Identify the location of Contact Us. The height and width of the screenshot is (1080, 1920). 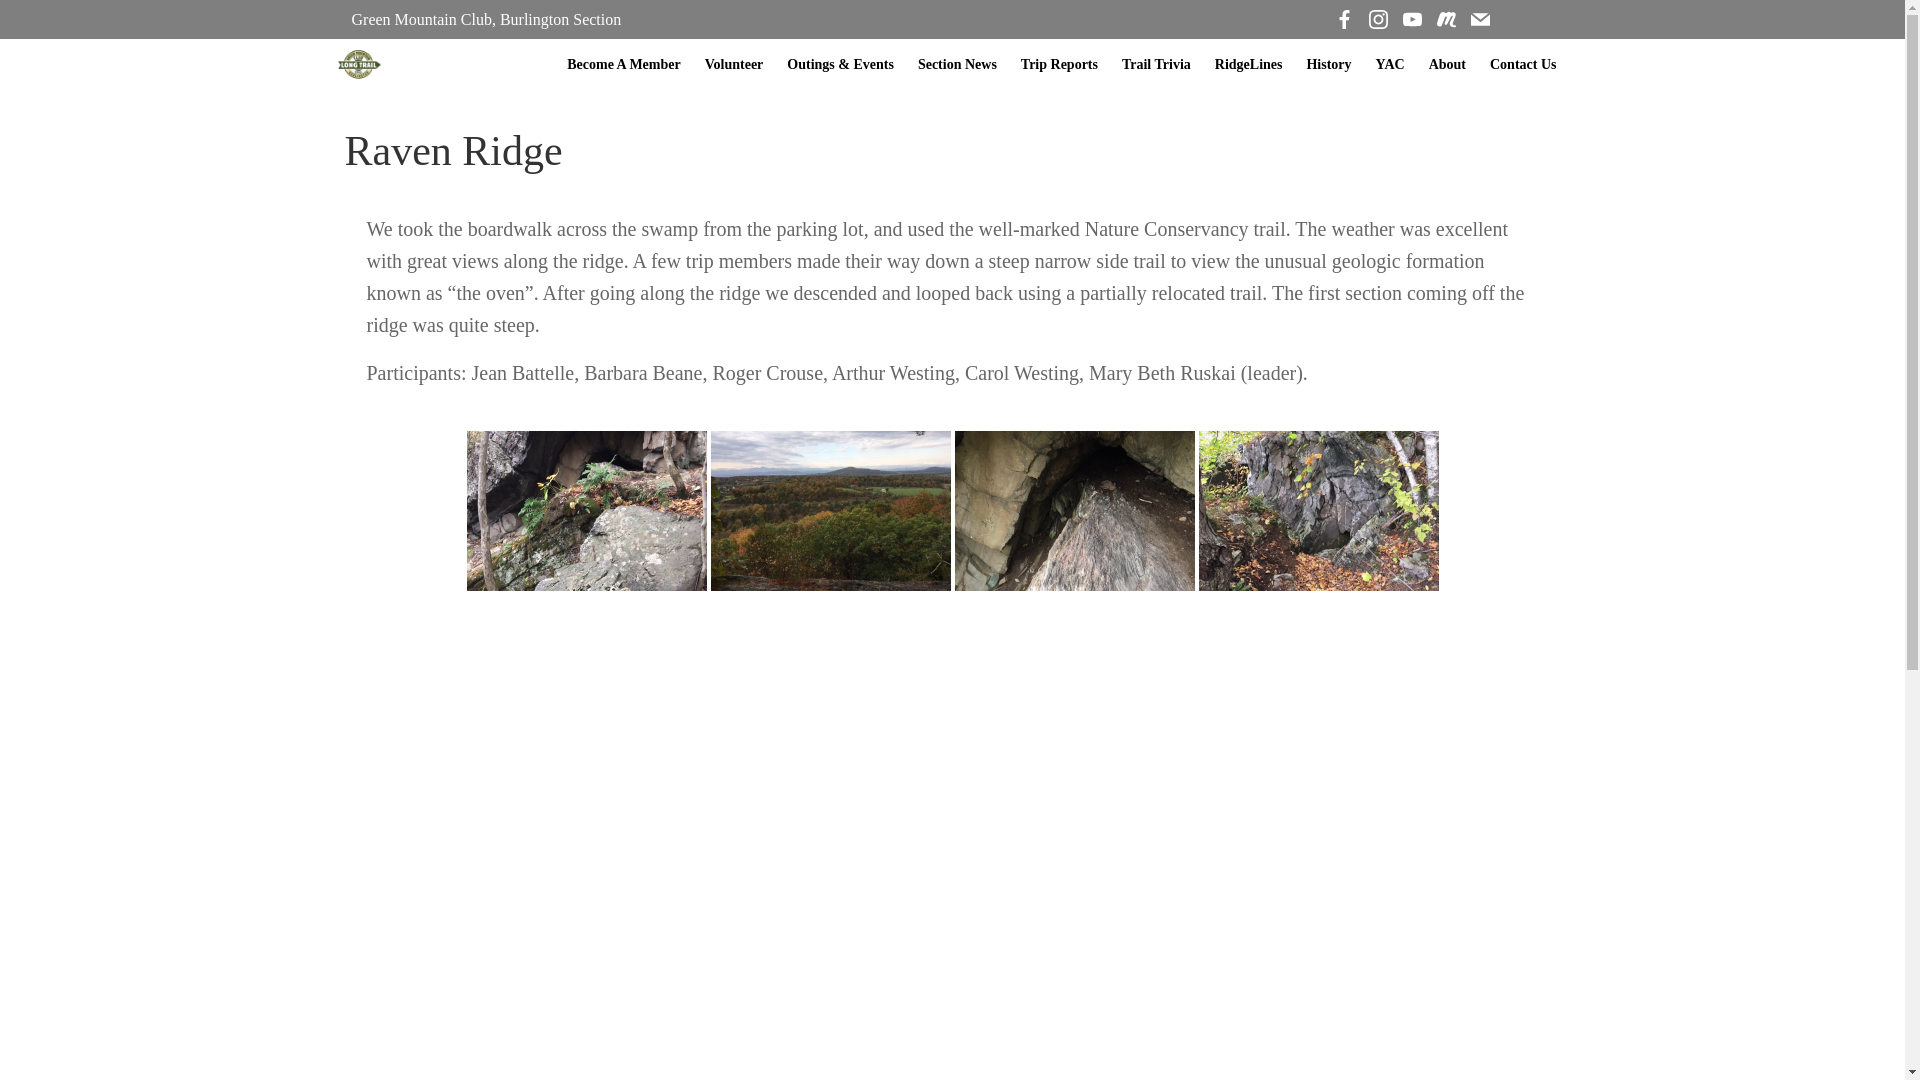
(1523, 64).